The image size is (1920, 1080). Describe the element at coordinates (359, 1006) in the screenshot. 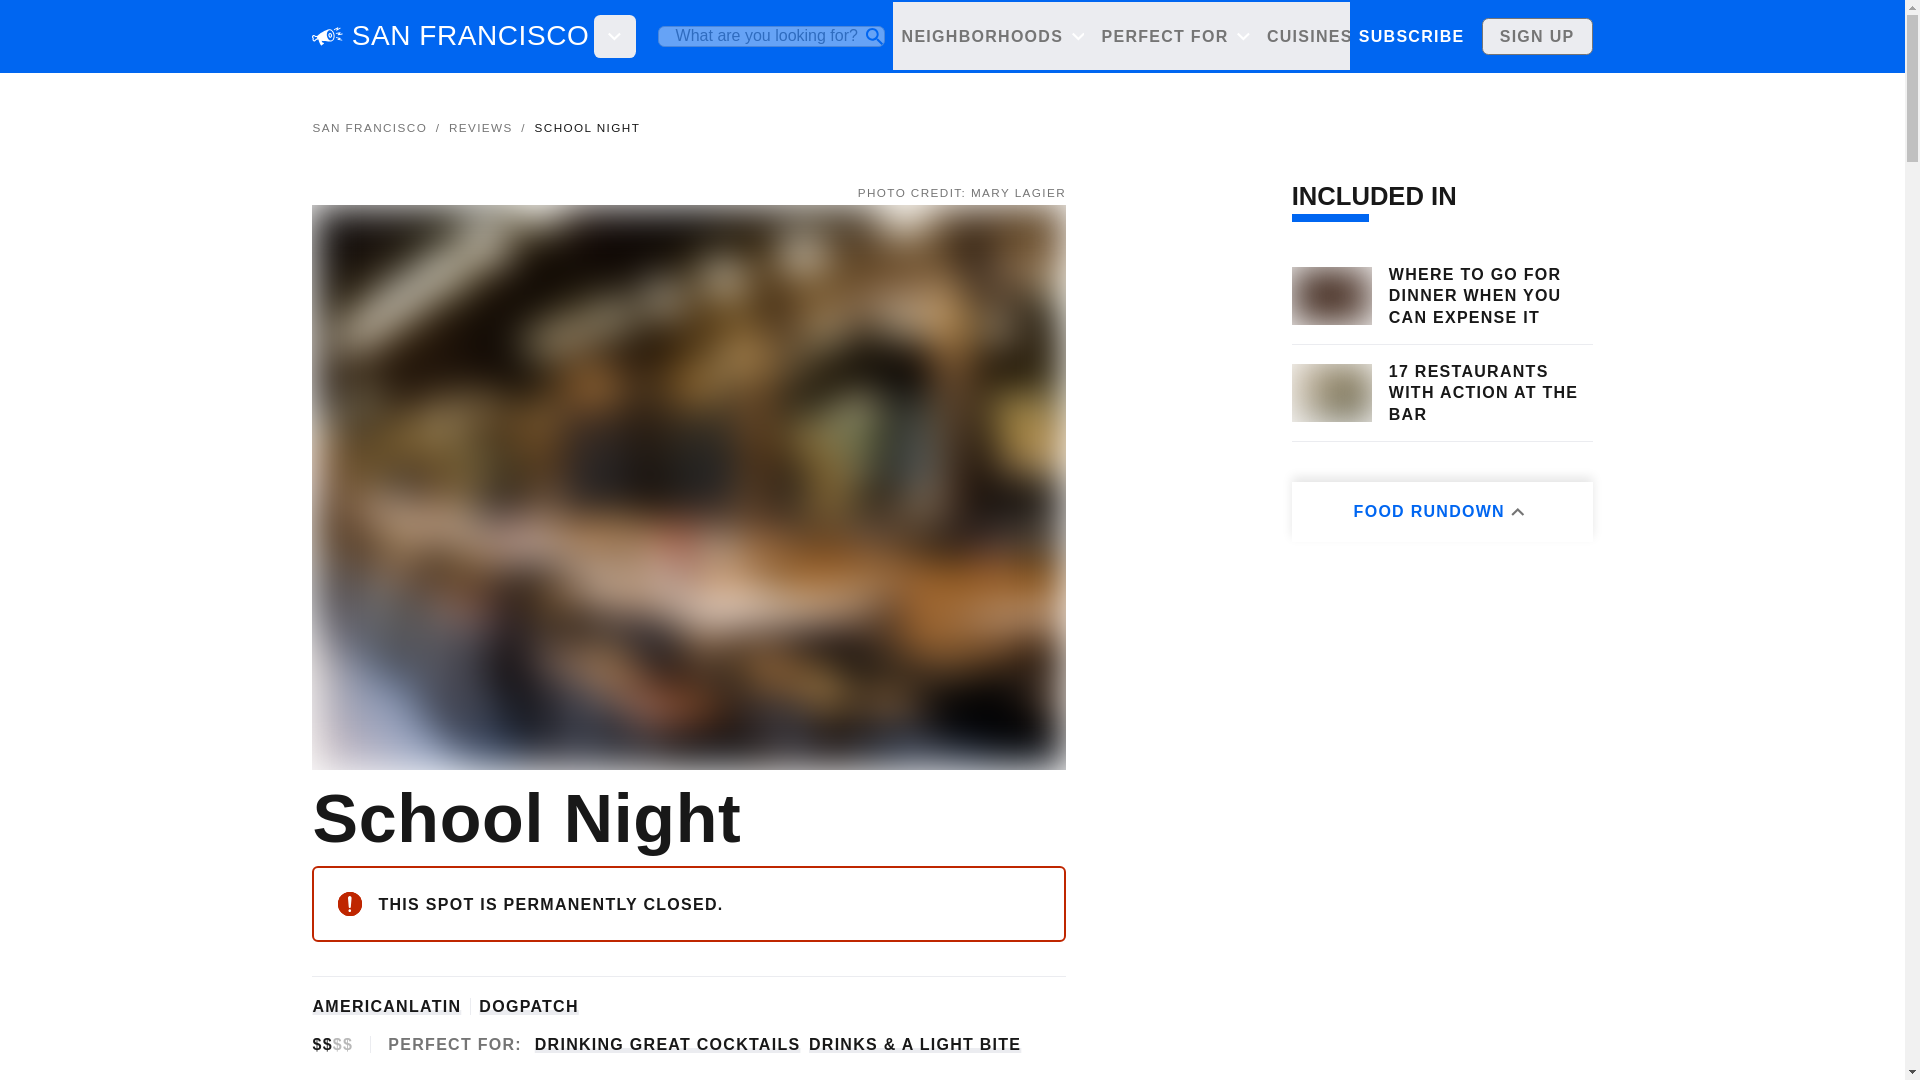

I see `AMERICAN` at that location.